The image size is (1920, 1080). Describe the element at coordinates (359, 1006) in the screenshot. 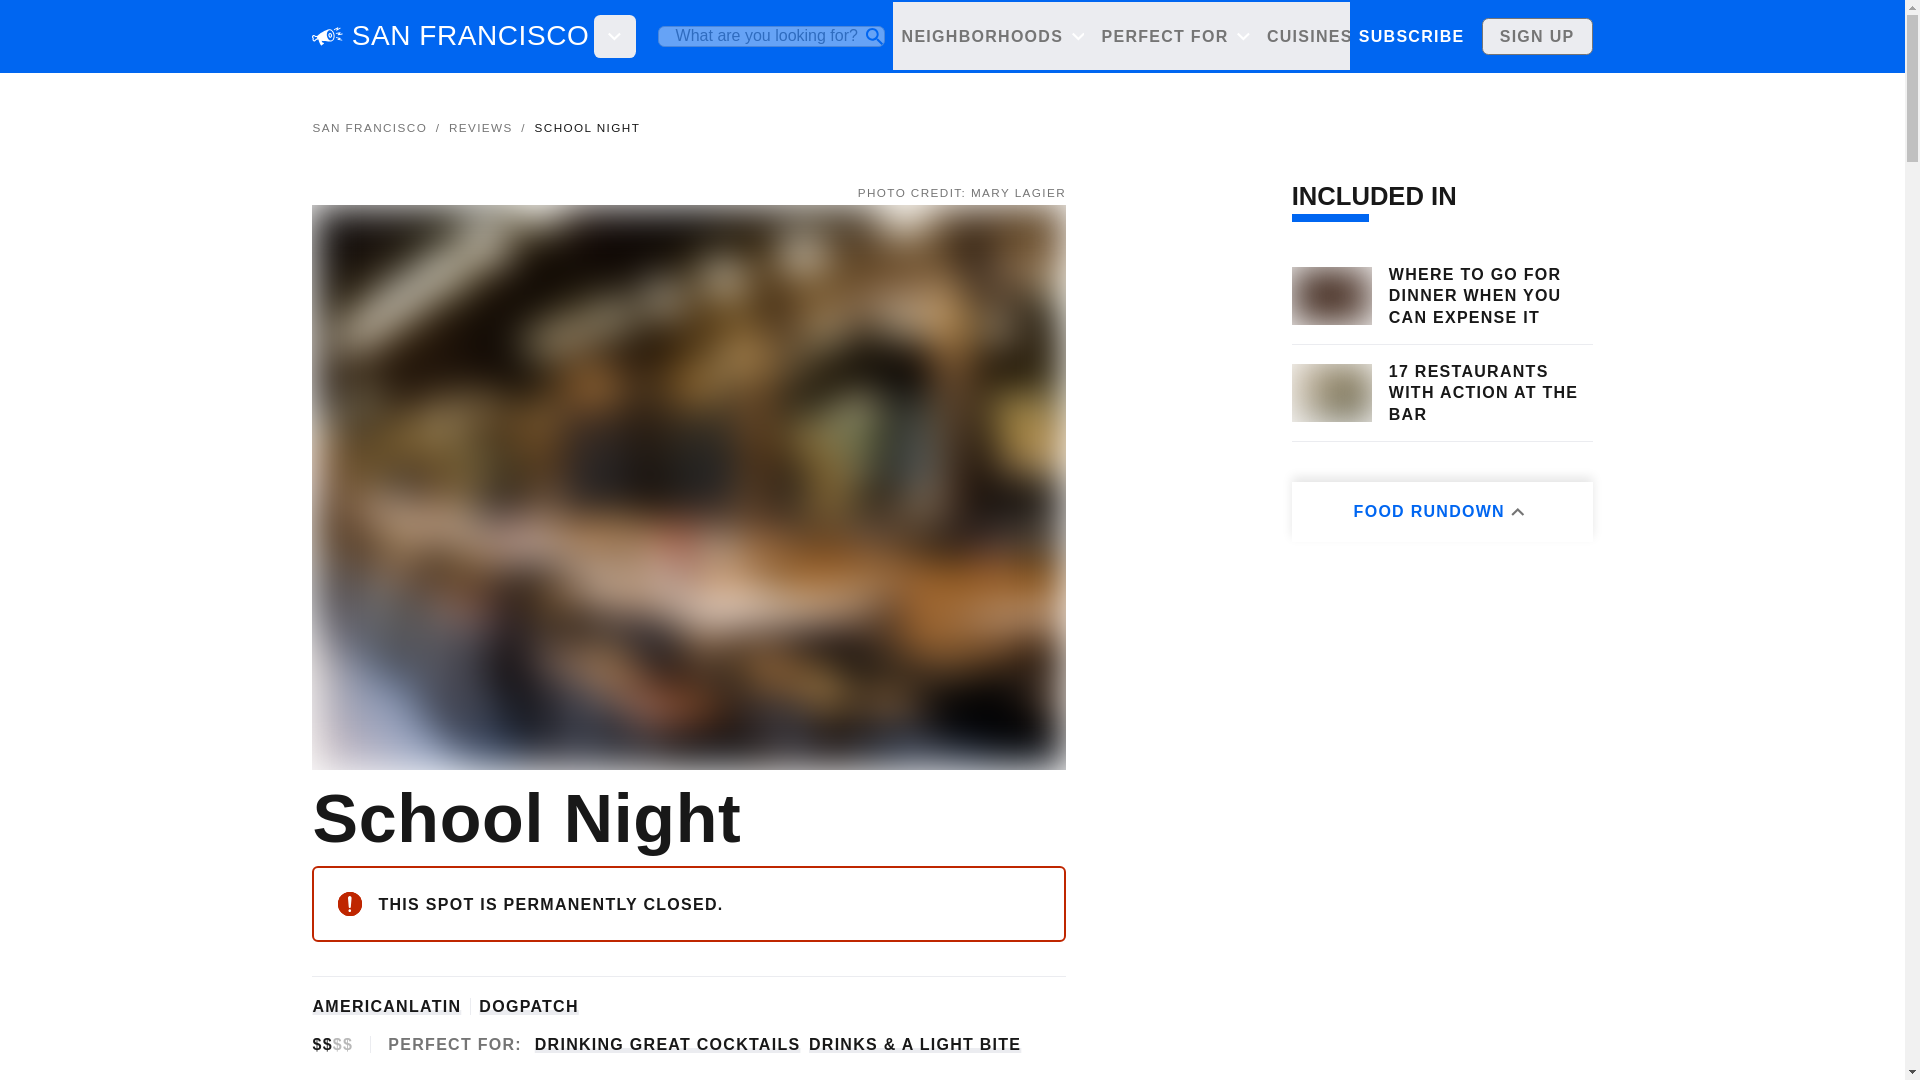

I see `AMERICAN` at that location.